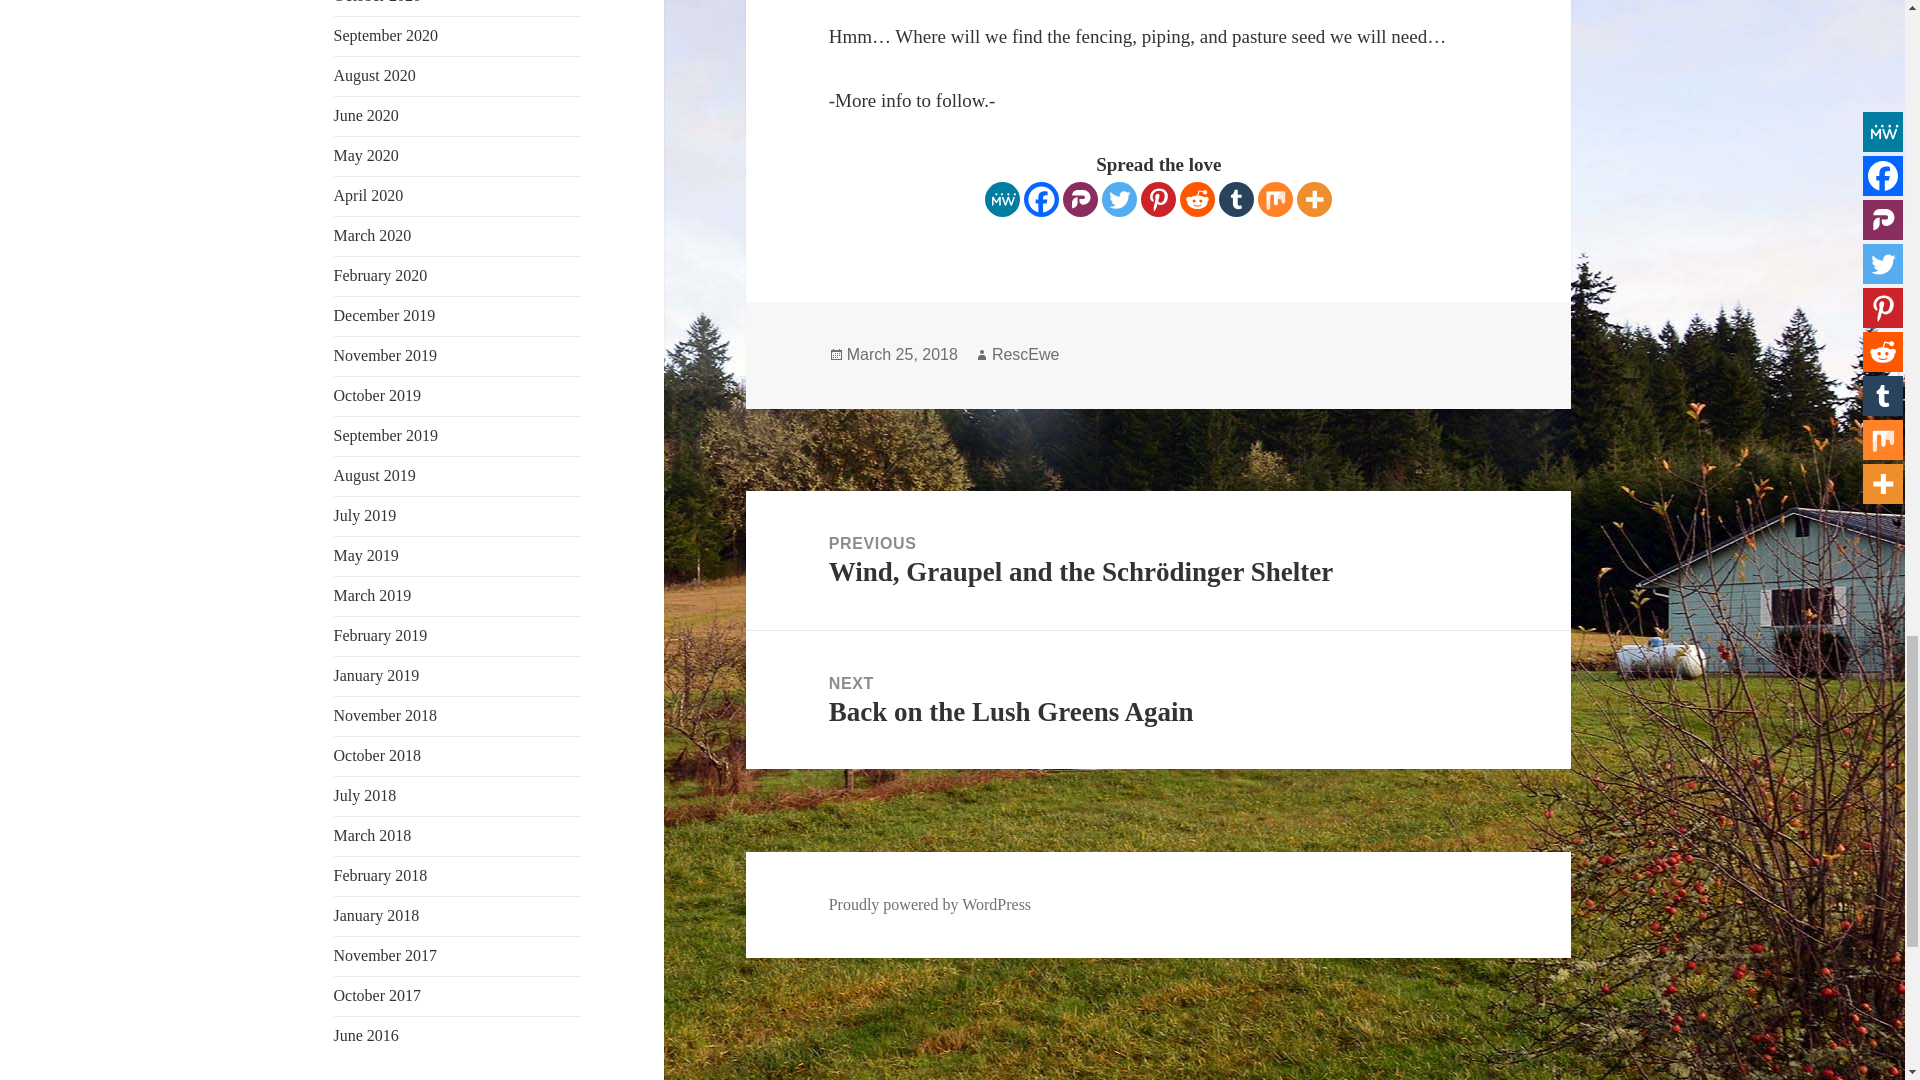  What do you see at coordinates (1314, 200) in the screenshot?
I see `More` at bounding box center [1314, 200].